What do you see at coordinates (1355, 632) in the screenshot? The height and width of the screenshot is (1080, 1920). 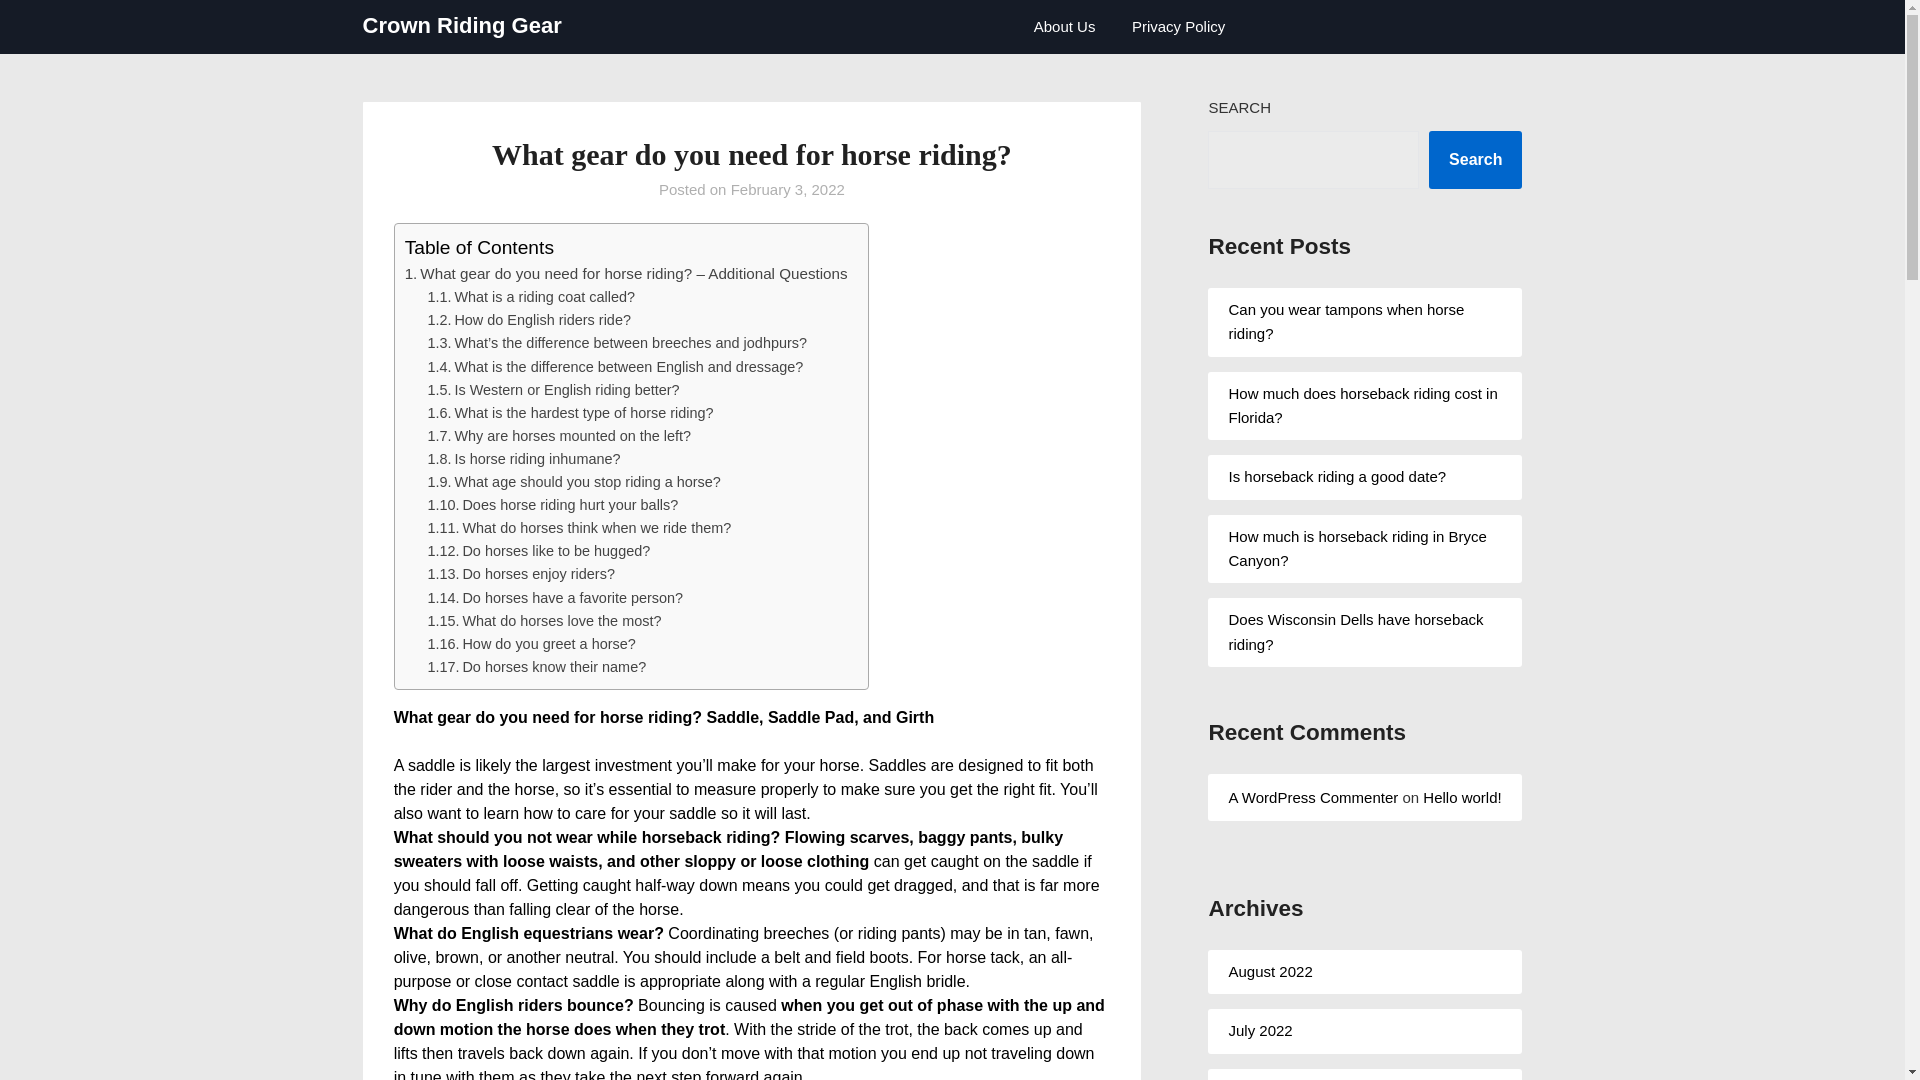 I see `Does Wisconsin Dells have horseback riding?` at bounding box center [1355, 632].